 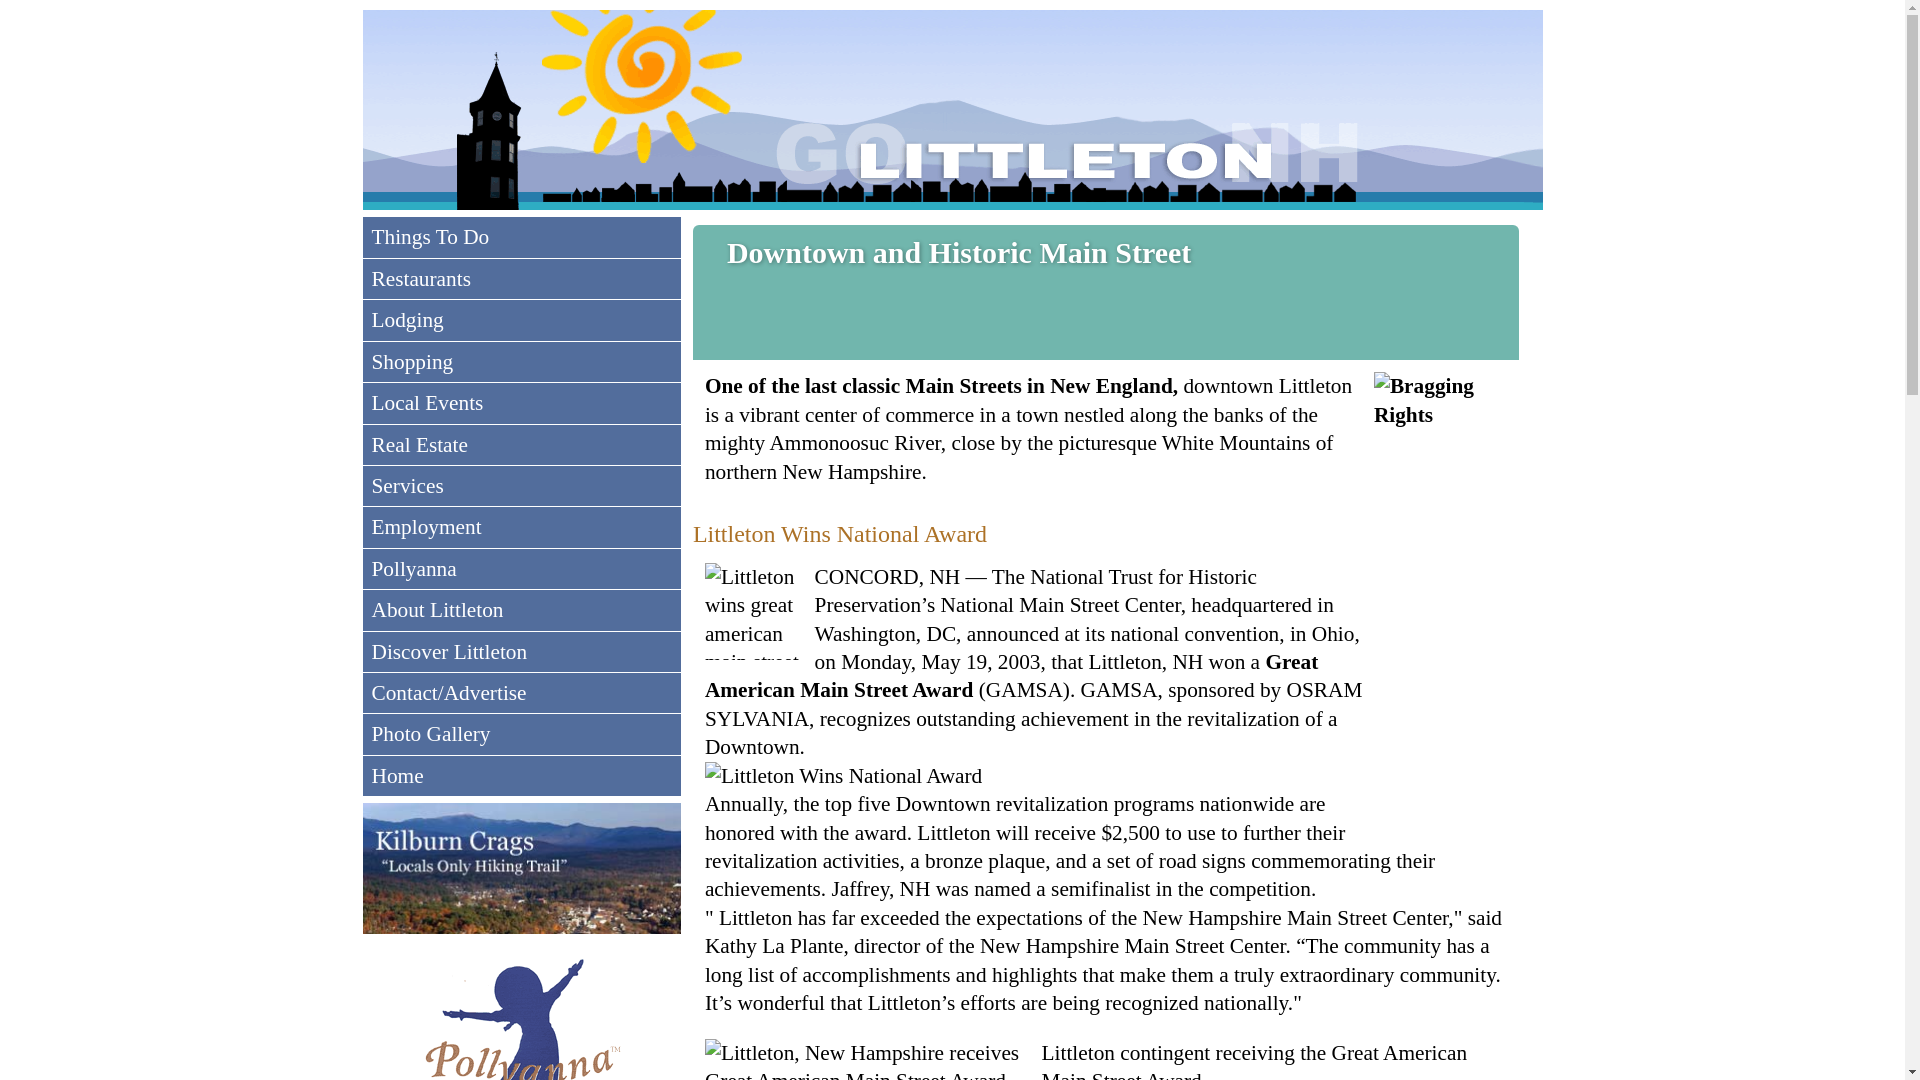 I want to click on Pollyanna of Littleton, NH, so click(x=522, y=568).